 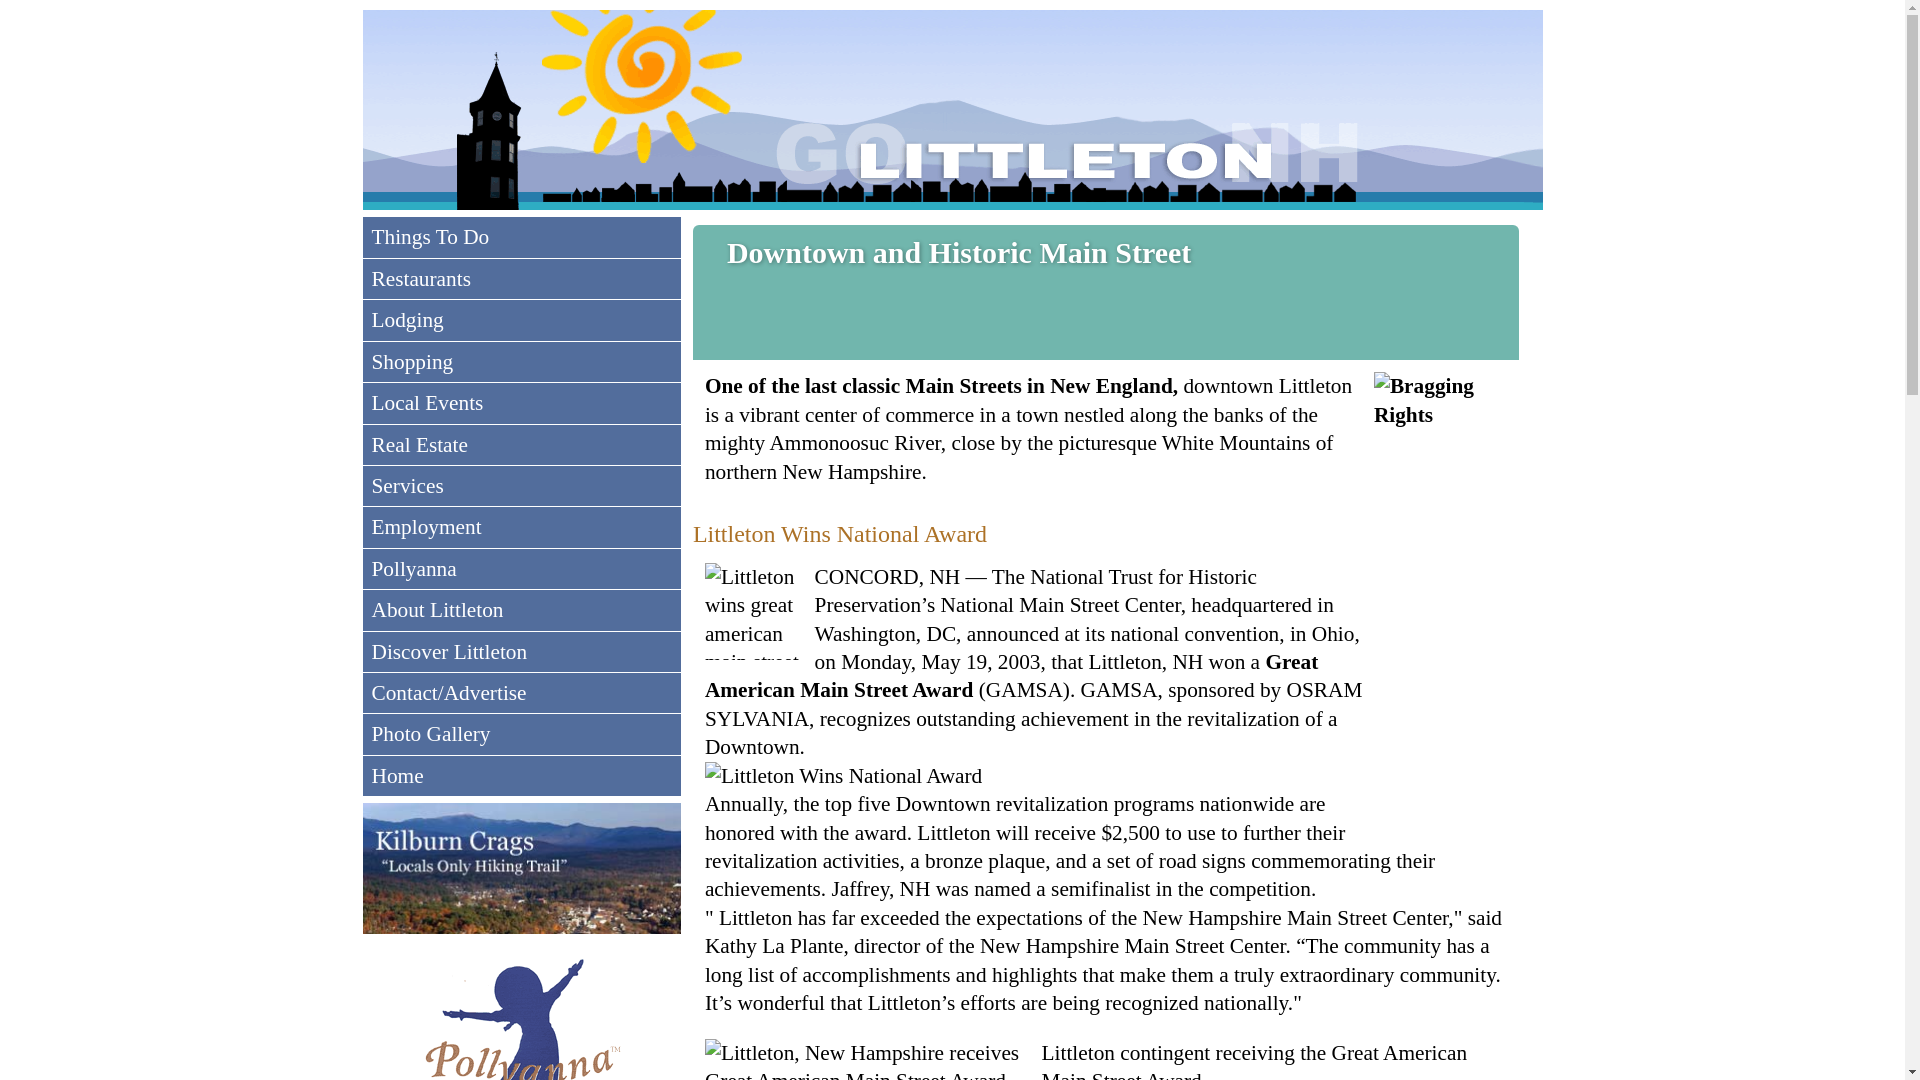 I want to click on Pollyanna of Littleton, NH, so click(x=522, y=568).